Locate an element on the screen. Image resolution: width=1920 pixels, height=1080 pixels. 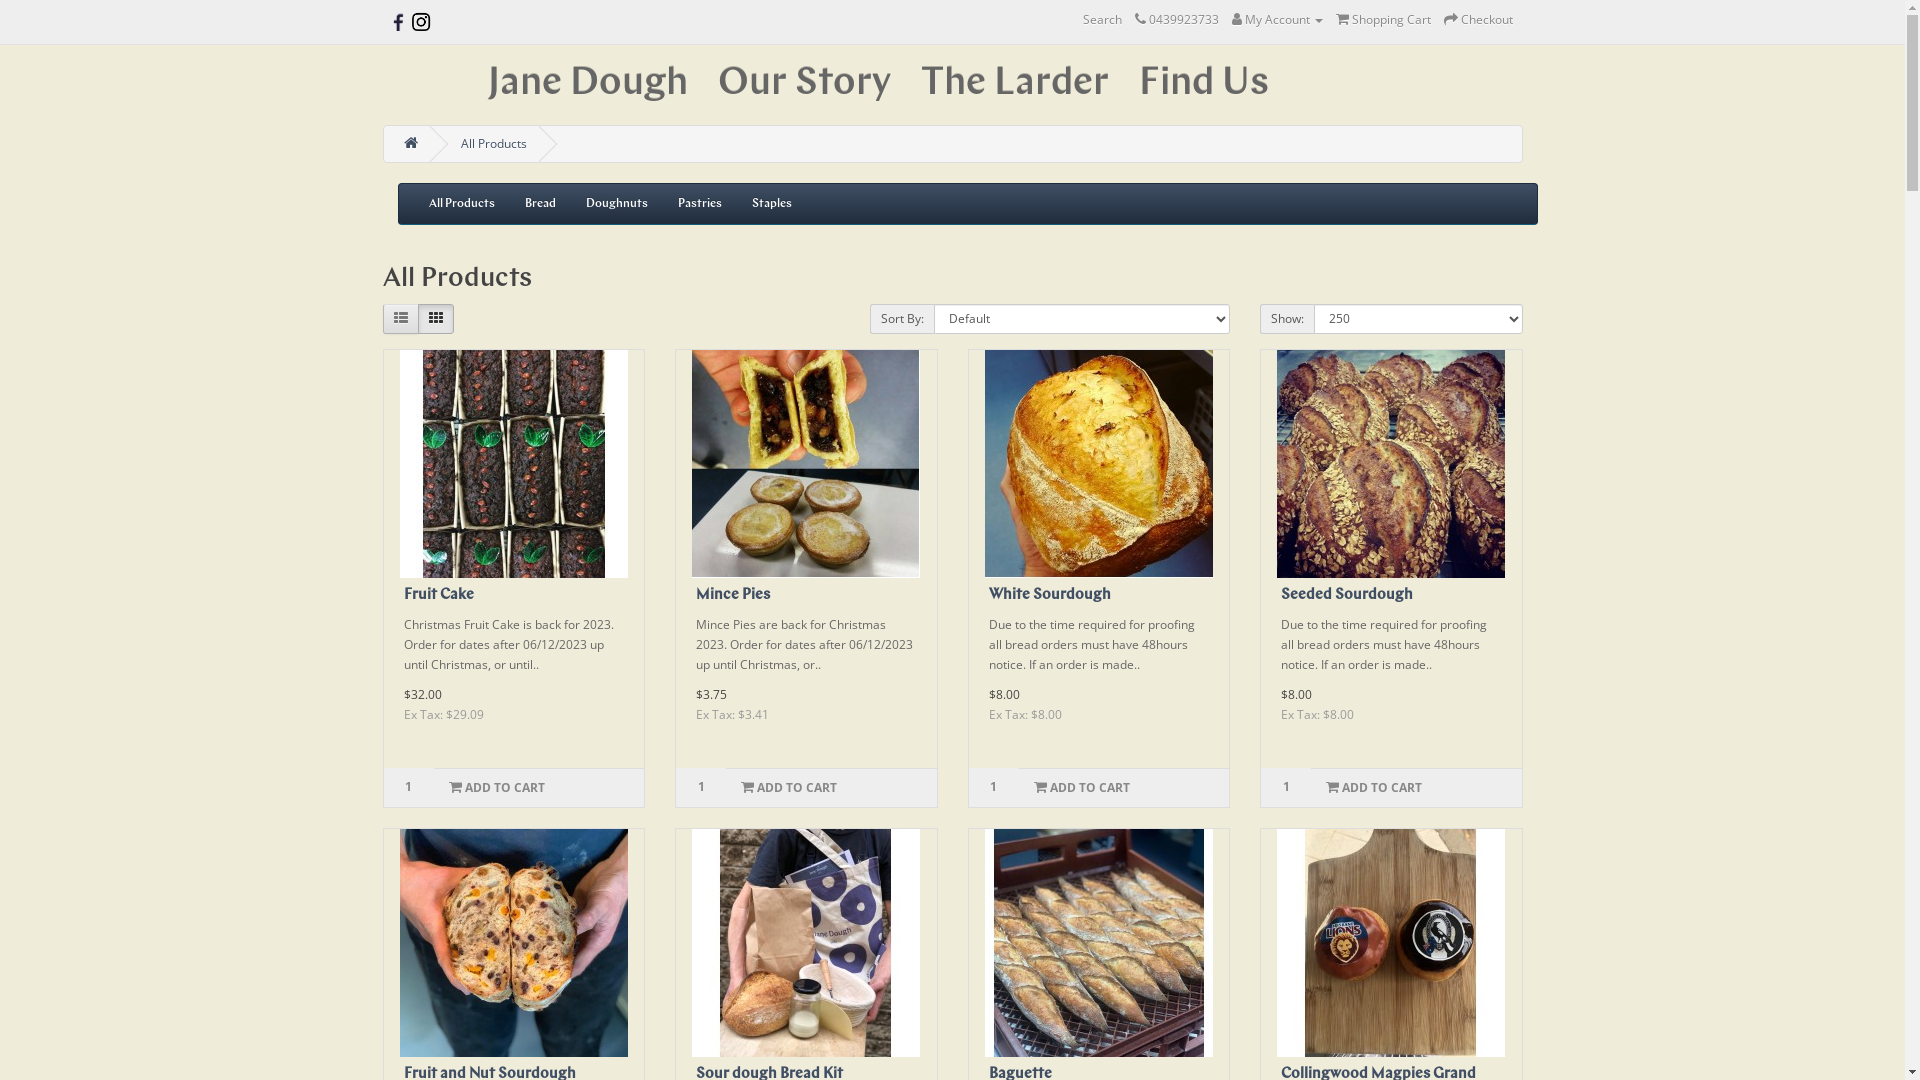
Checkout is located at coordinates (1478, 20).